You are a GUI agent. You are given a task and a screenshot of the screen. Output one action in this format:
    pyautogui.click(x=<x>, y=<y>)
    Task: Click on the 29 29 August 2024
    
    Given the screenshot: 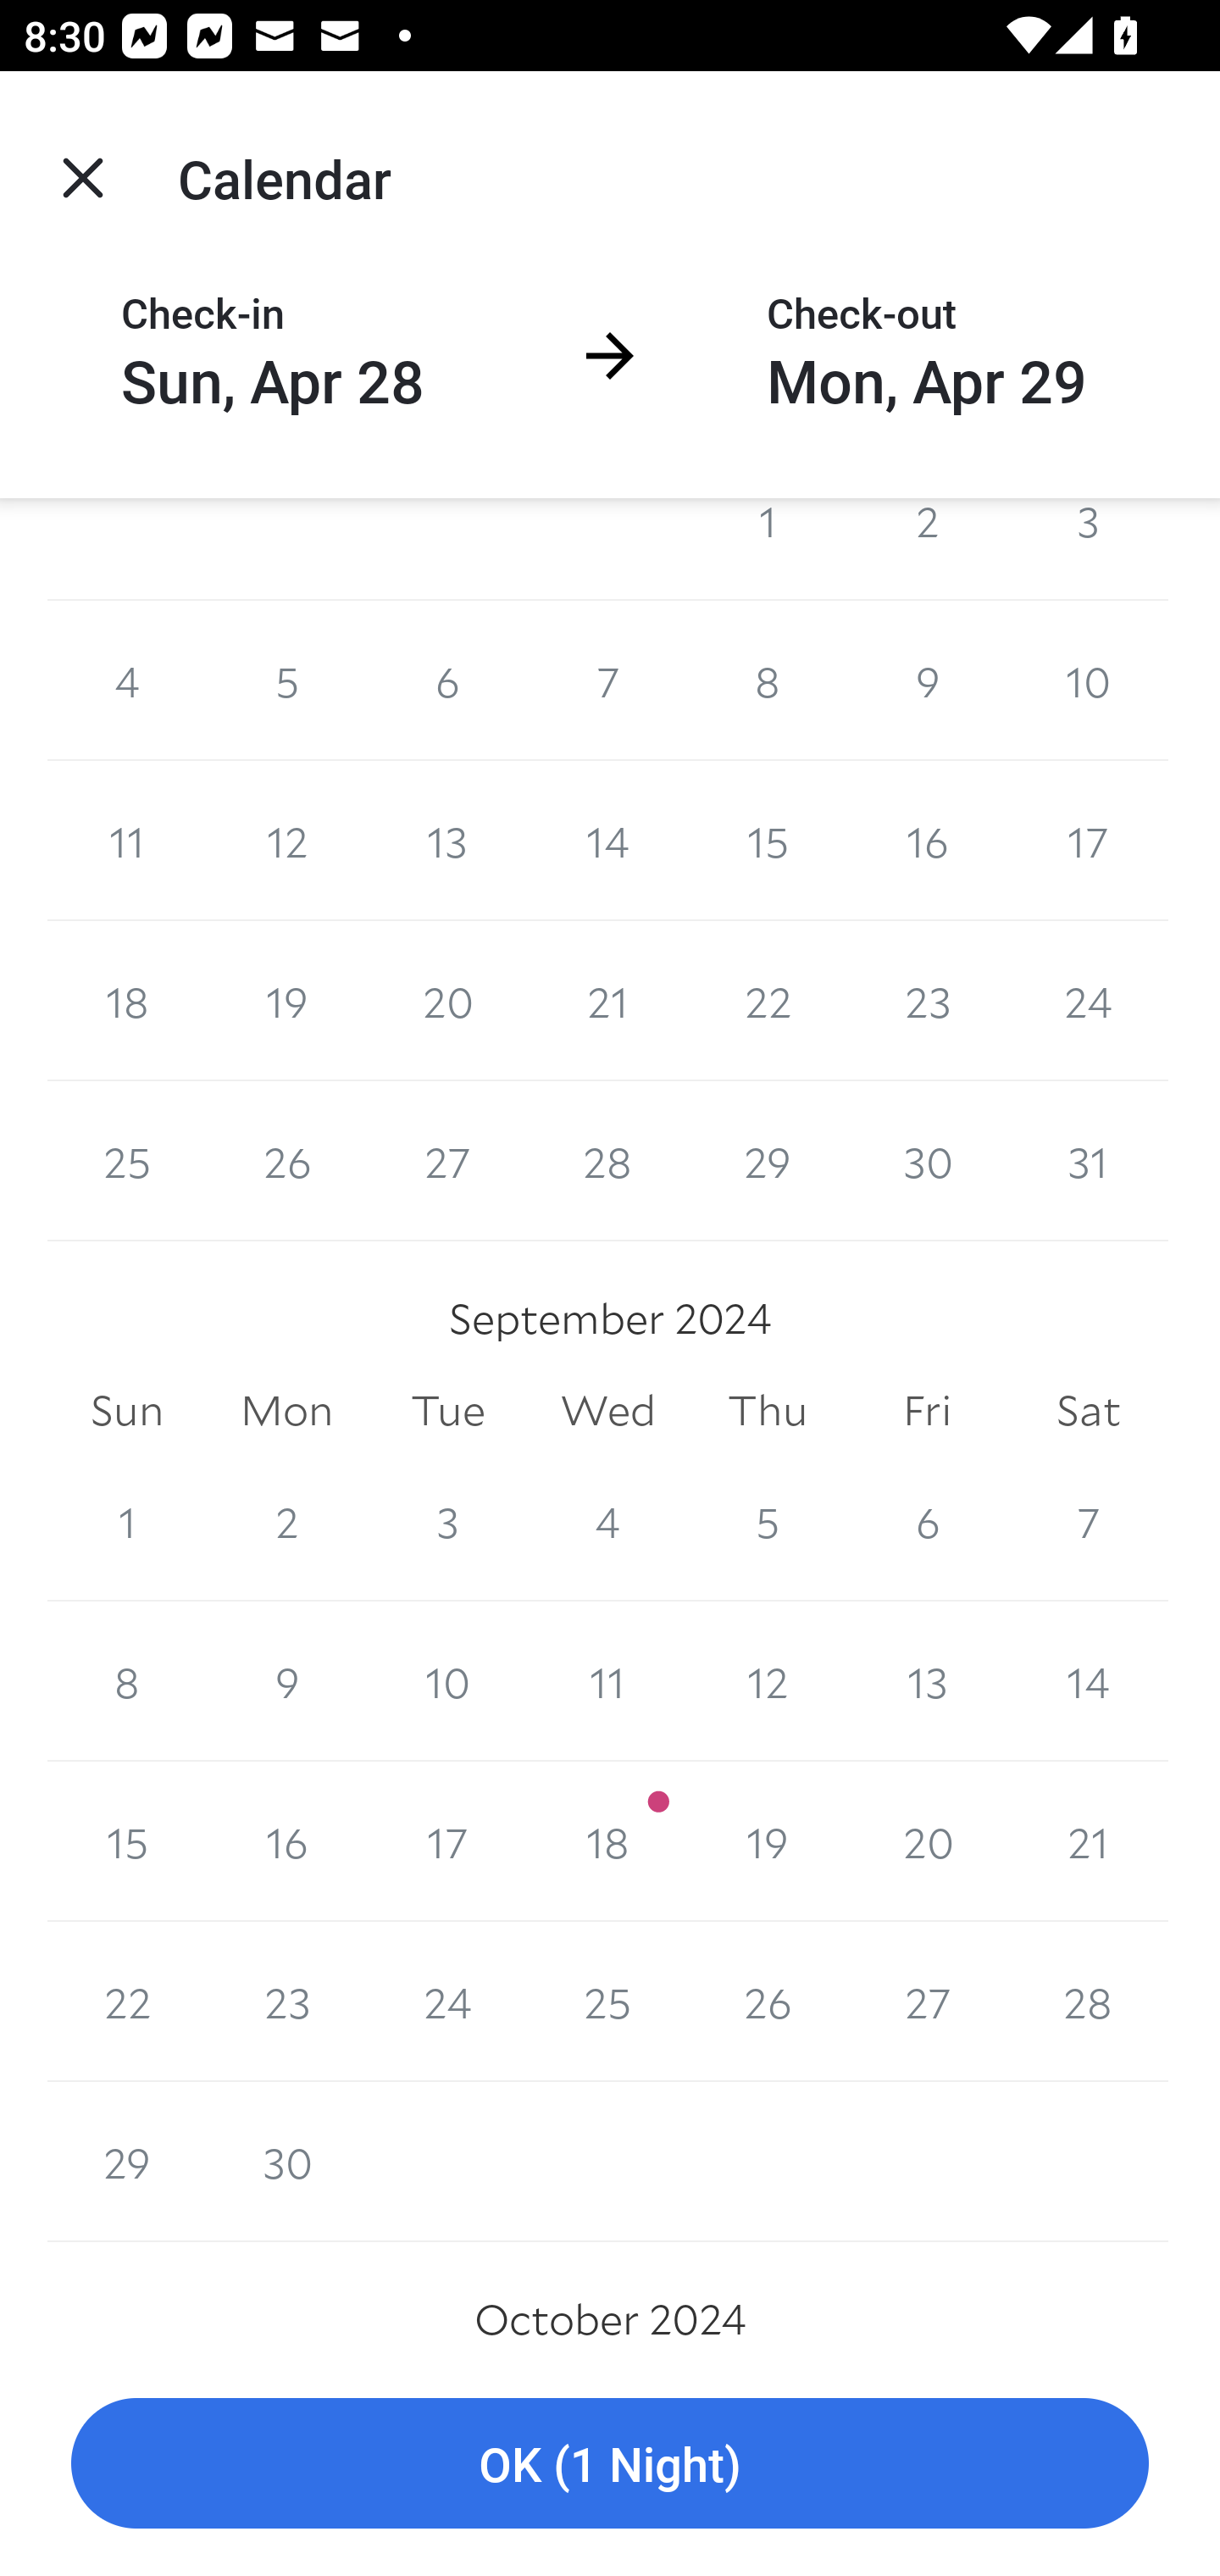 What is the action you would take?
    pyautogui.click(x=768, y=1161)
    